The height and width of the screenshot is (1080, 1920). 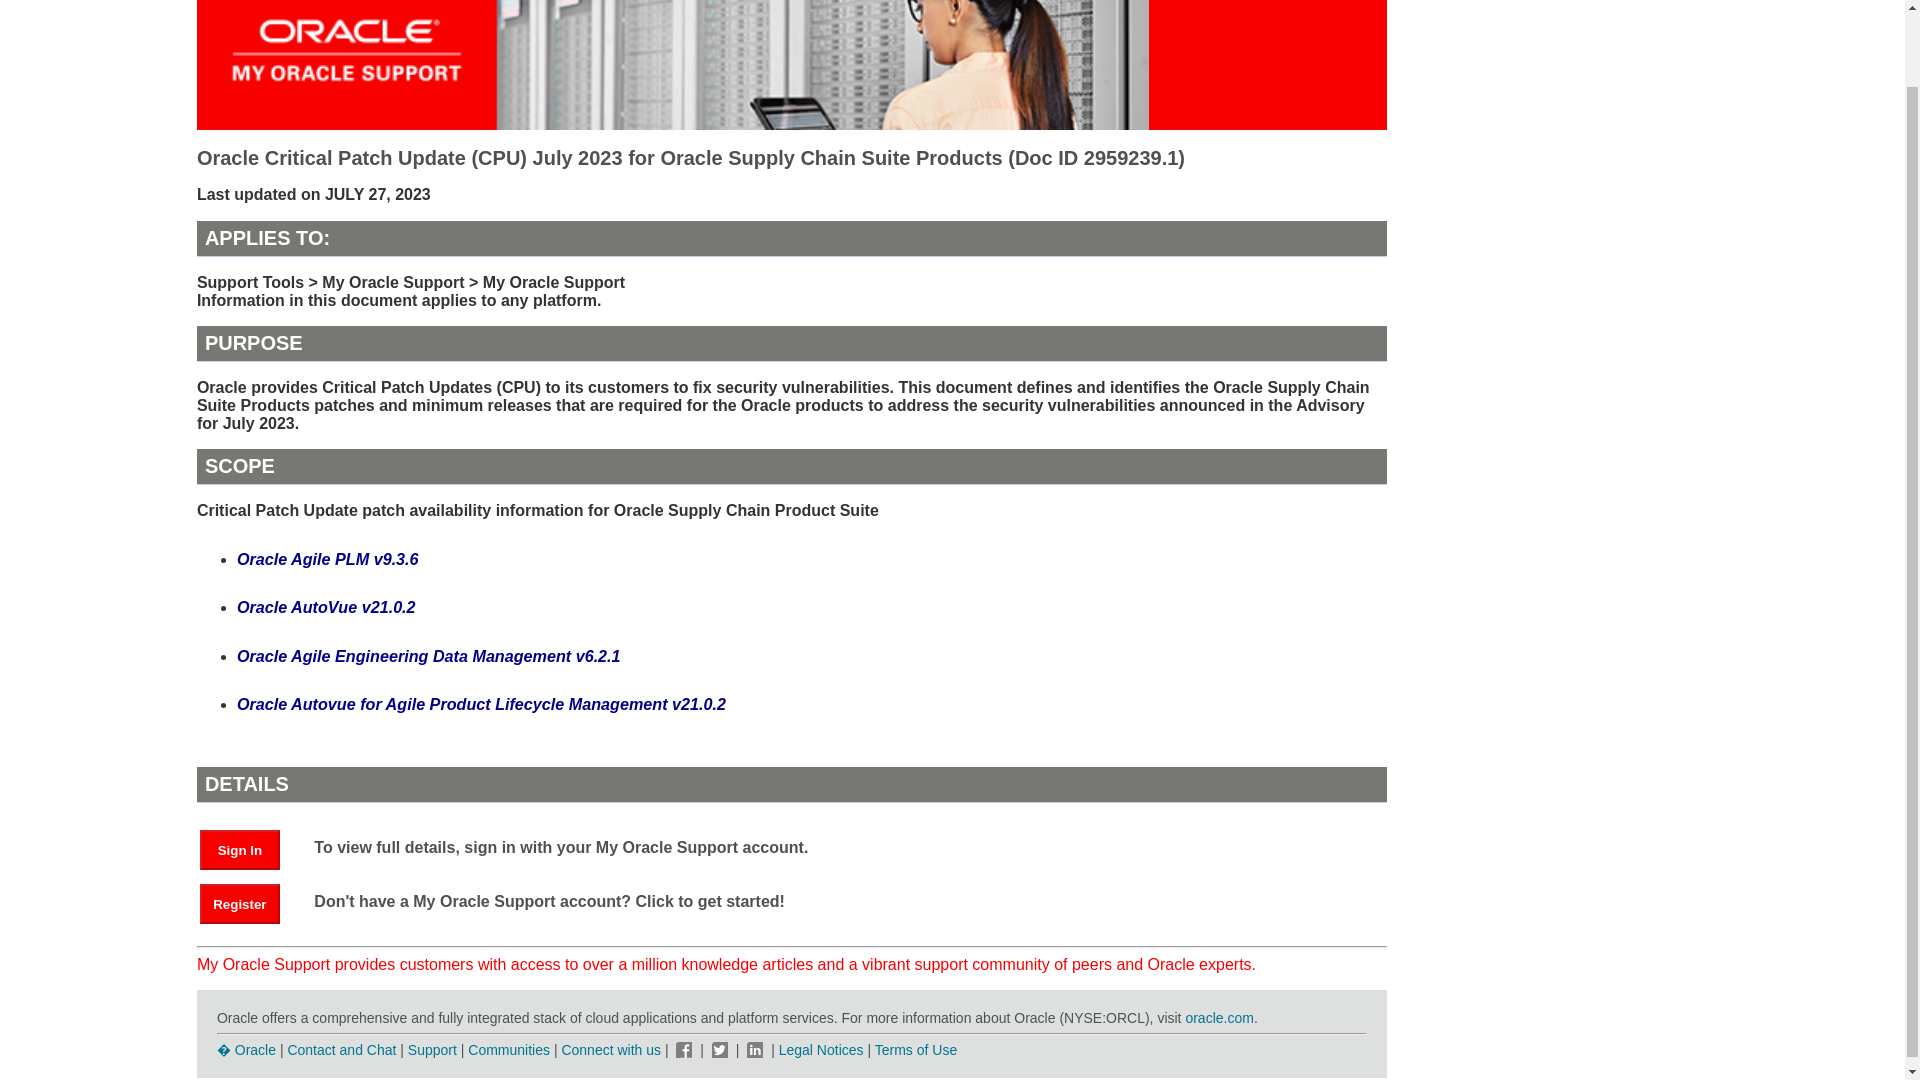 I want to click on Register, so click(x=240, y=904).